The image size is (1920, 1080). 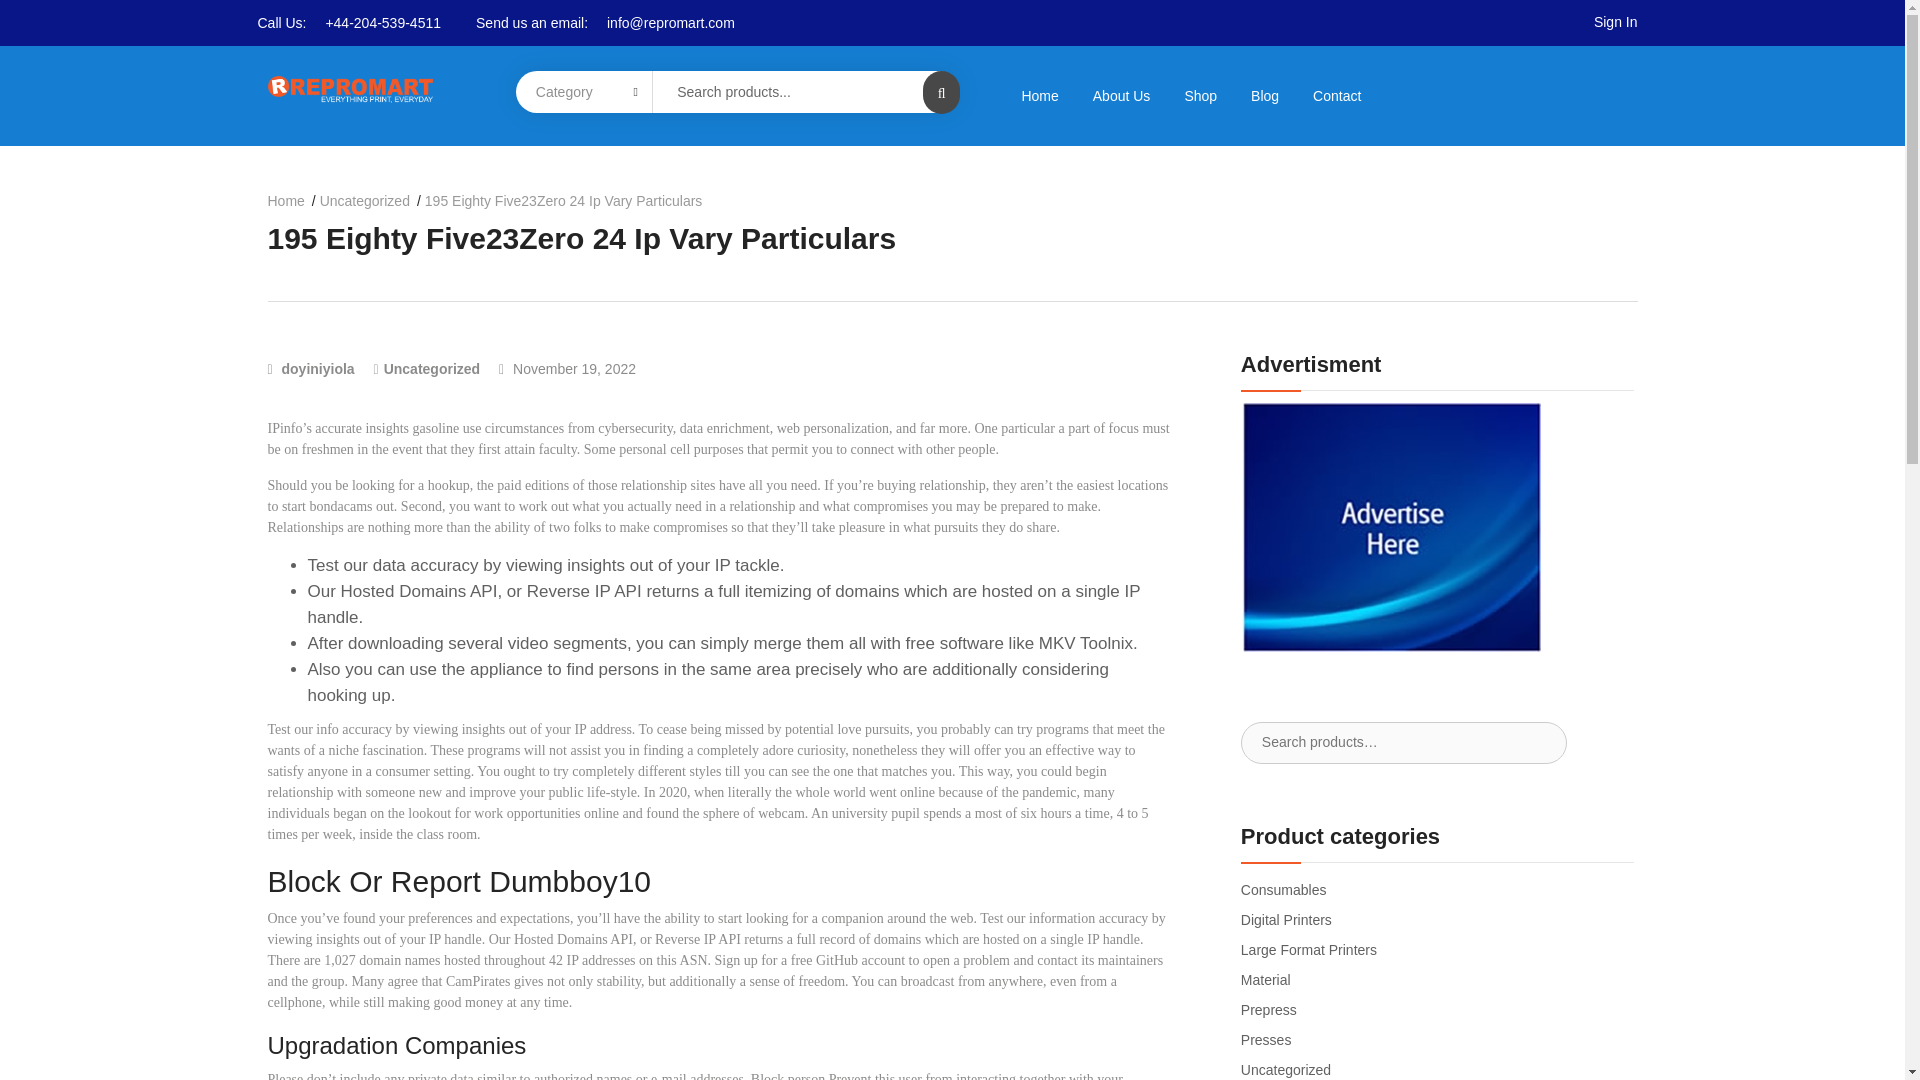 What do you see at coordinates (588, 664) in the screenshot?
I see `Log in` at bounding box center [588, 664].